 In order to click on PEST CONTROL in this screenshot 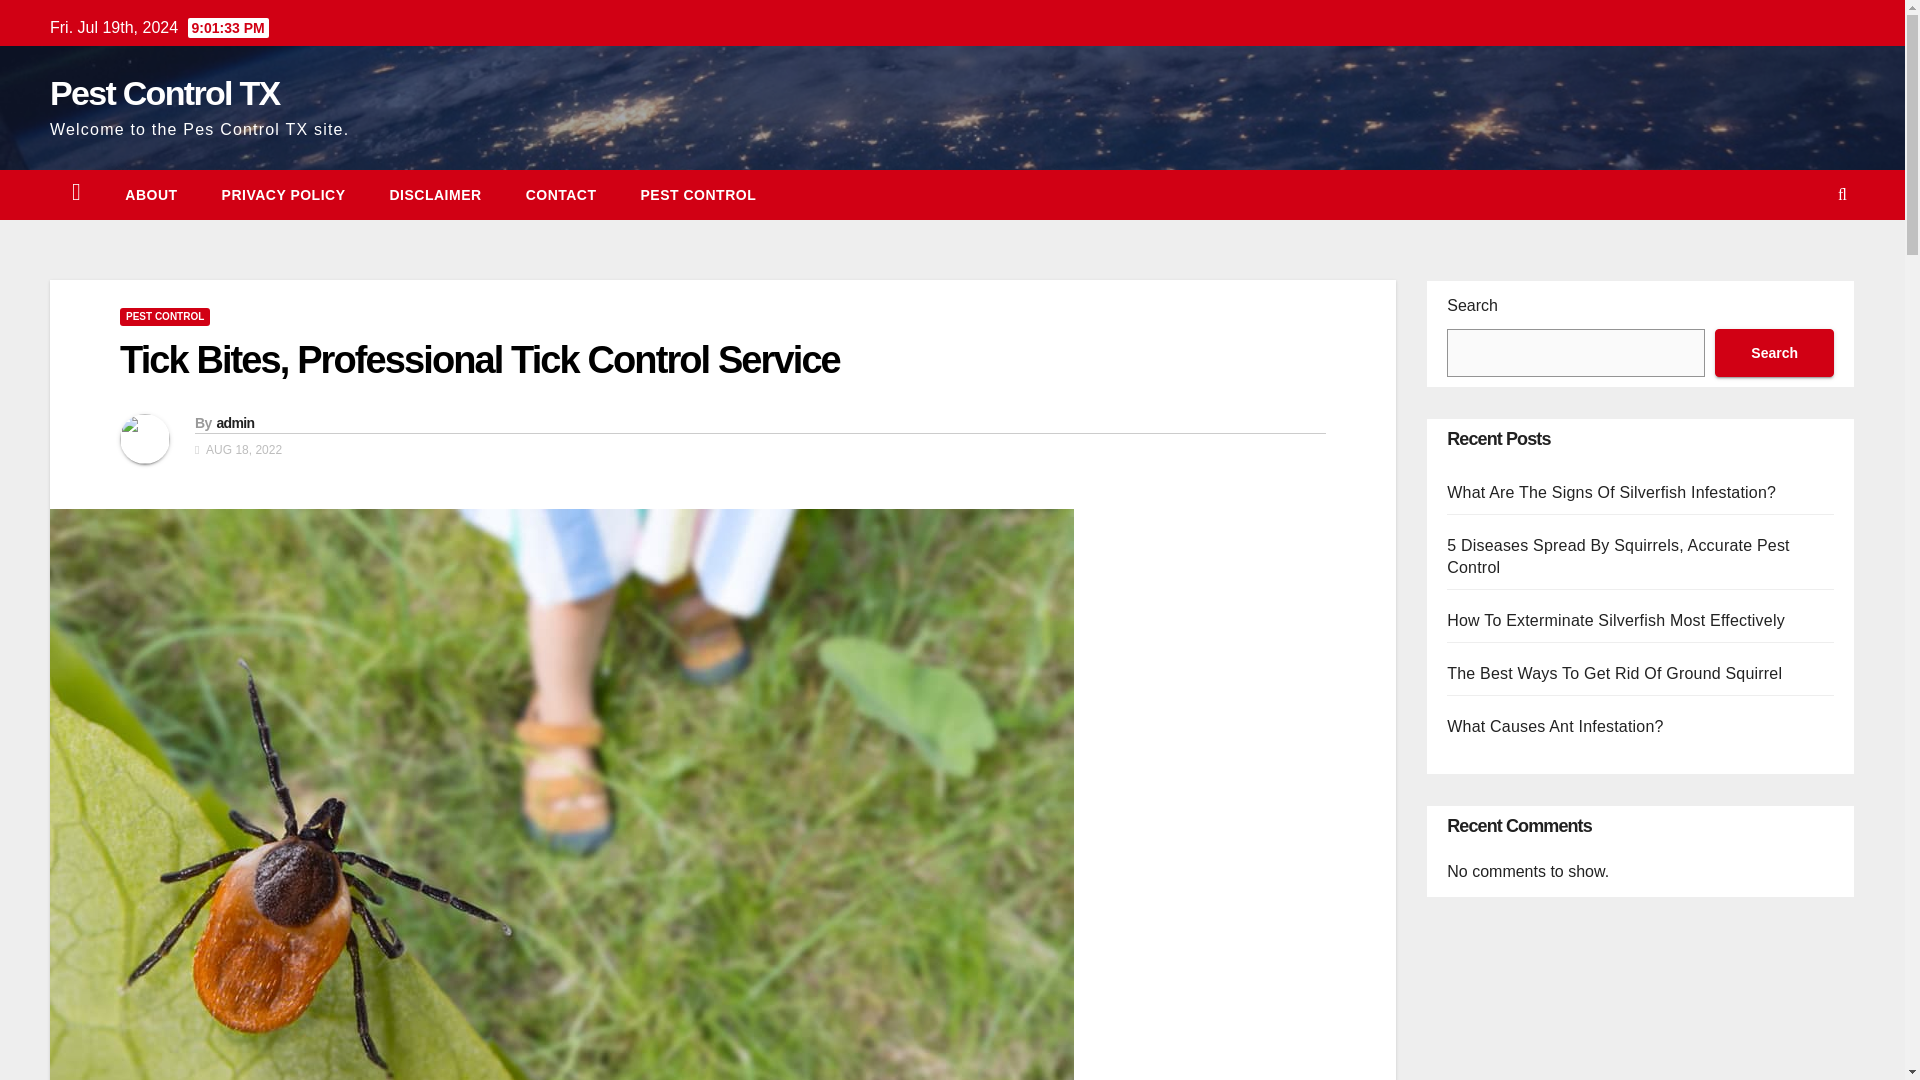, I will do `click(698, 194)`.